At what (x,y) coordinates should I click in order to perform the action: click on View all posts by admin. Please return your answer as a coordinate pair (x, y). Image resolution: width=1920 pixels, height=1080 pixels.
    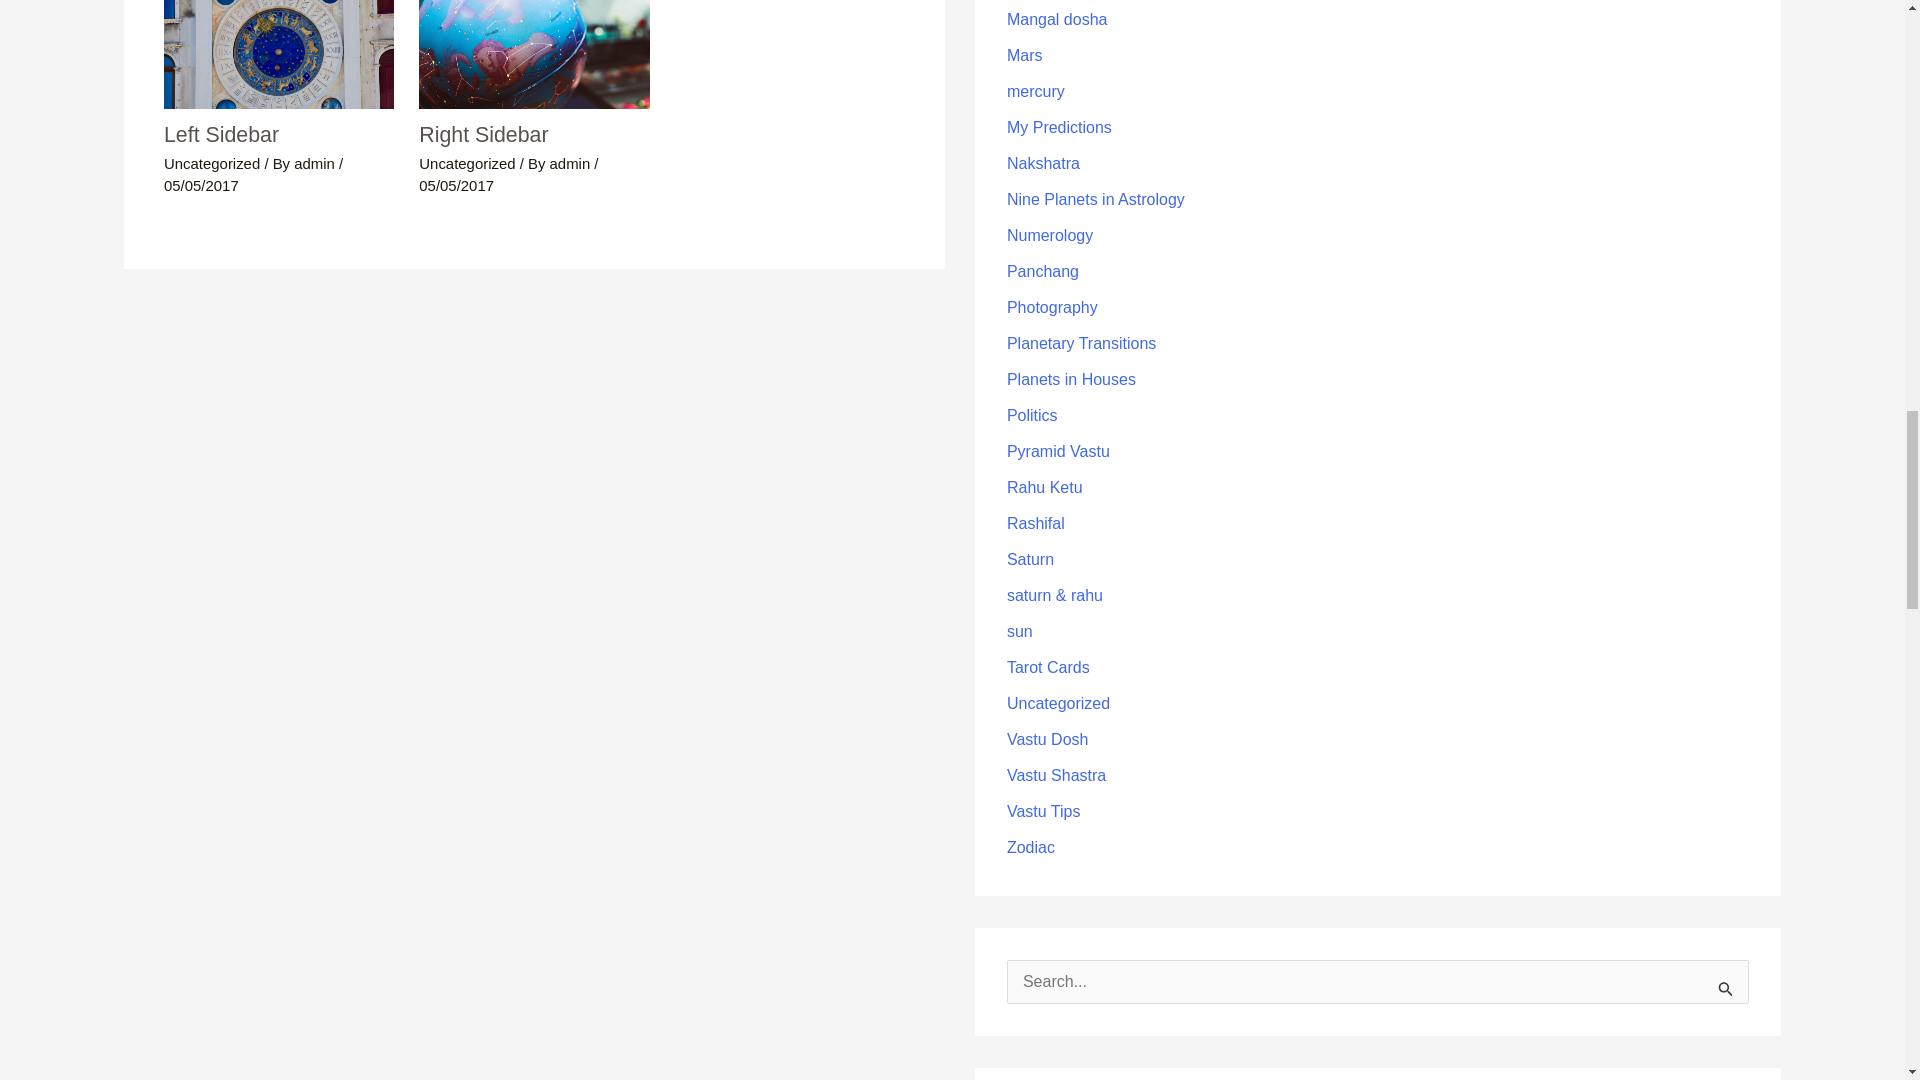
    Looking at the image, I should click on (316, 163).